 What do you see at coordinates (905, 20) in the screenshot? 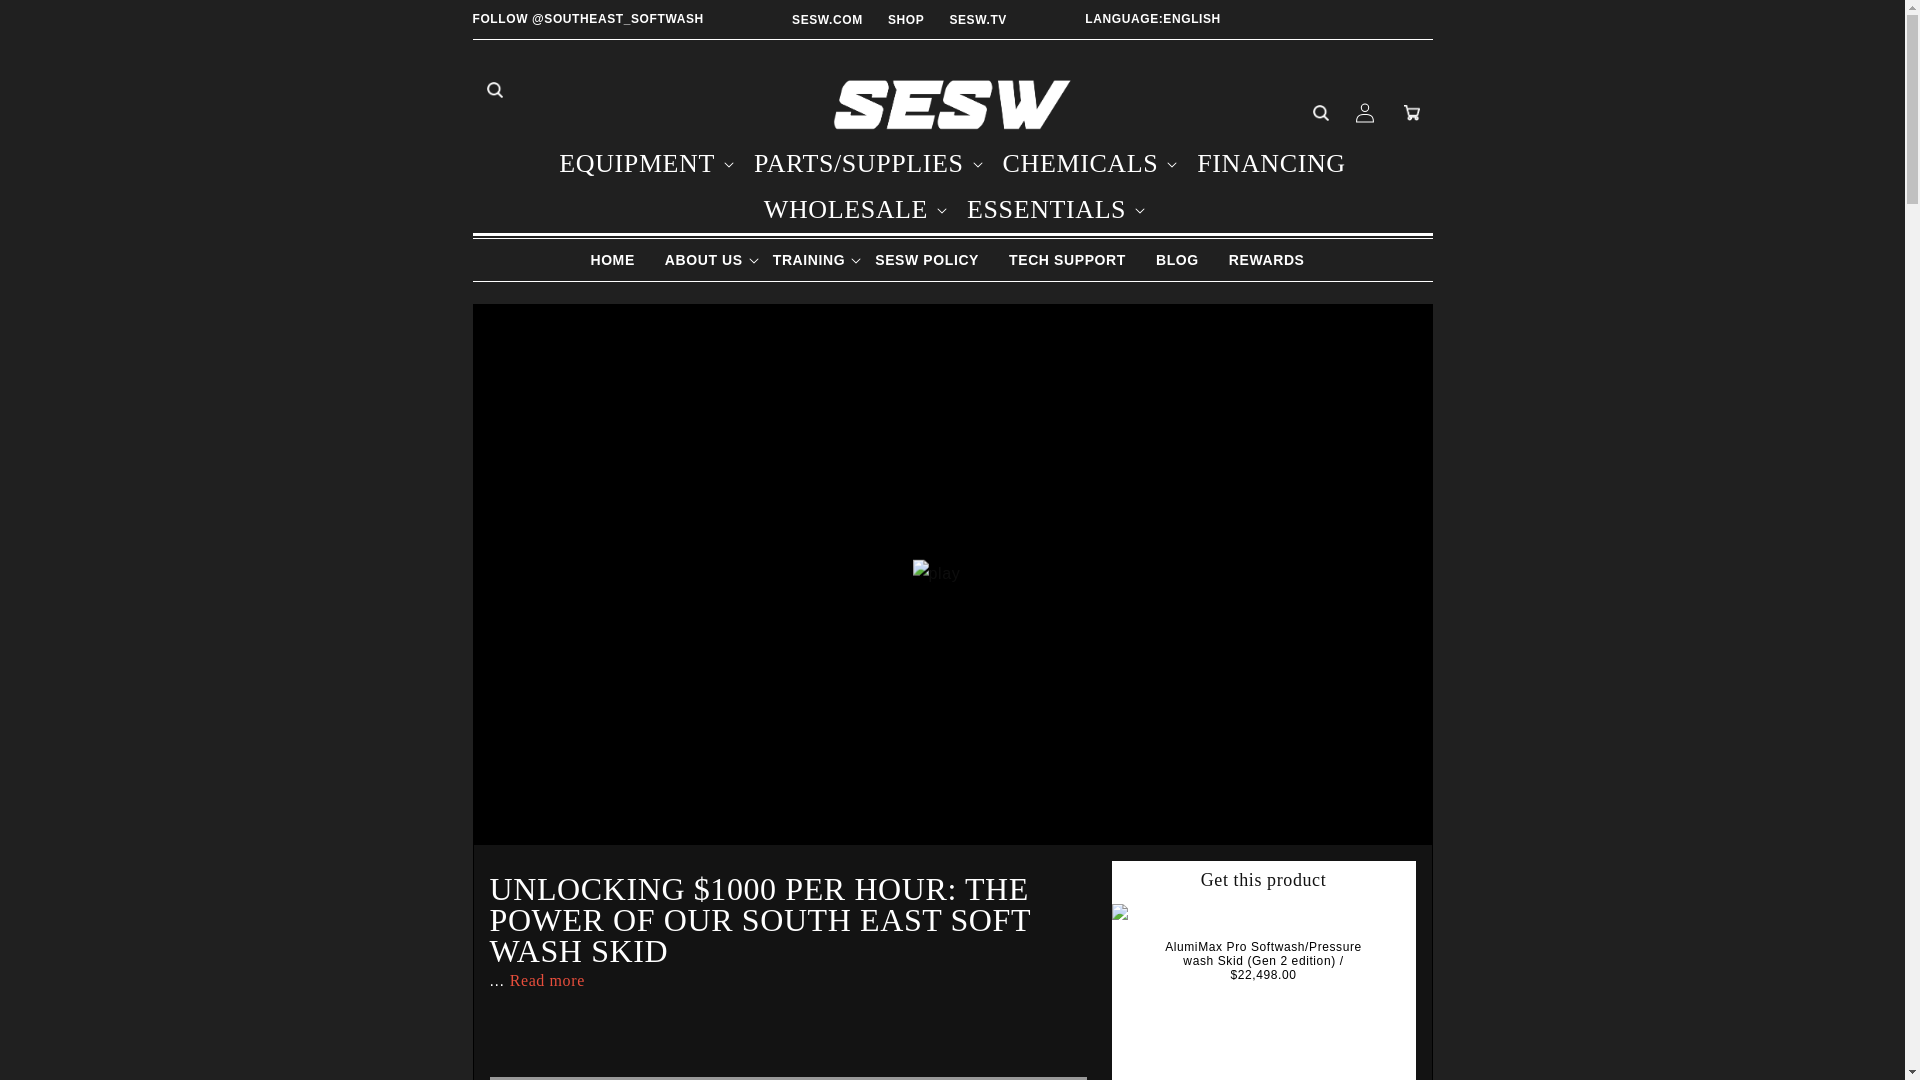
I see `SHOP` at bounding box center [905, 20].